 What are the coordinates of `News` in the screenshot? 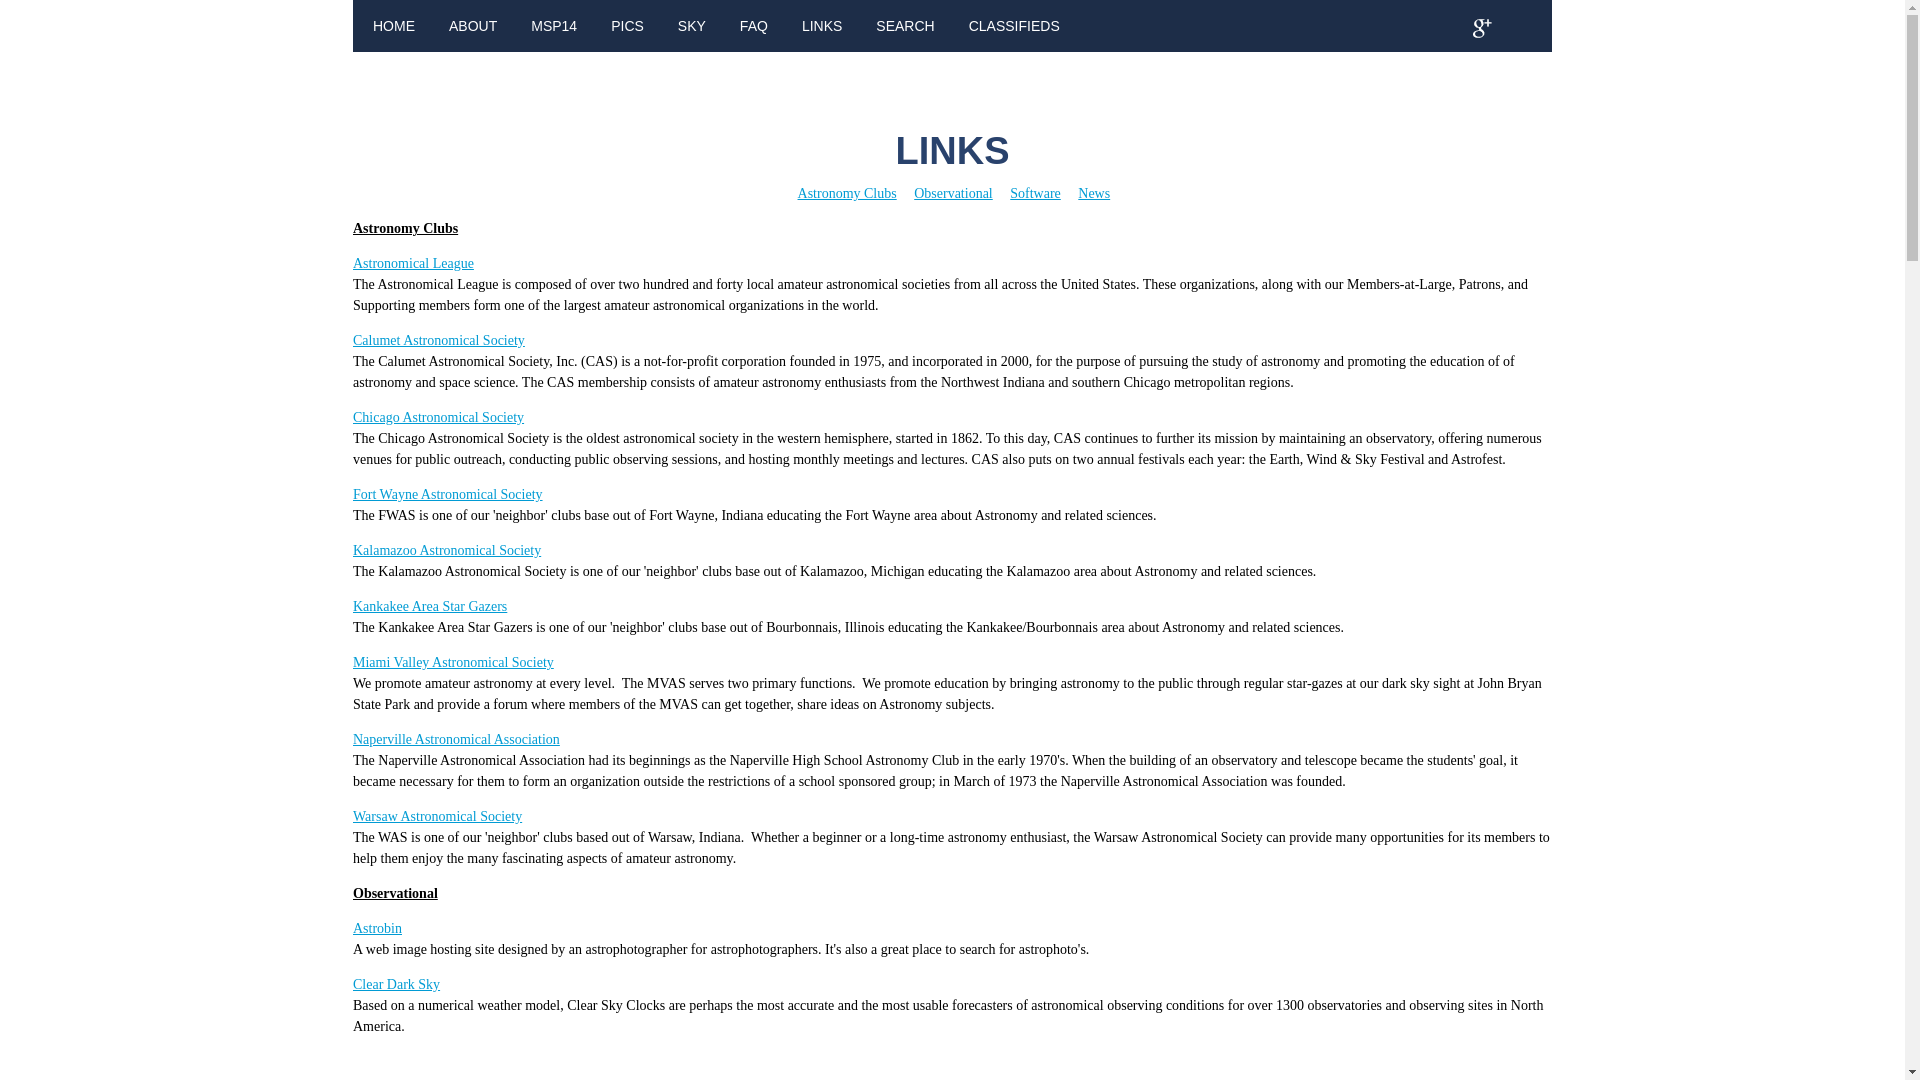 It's located at (1093, 192).